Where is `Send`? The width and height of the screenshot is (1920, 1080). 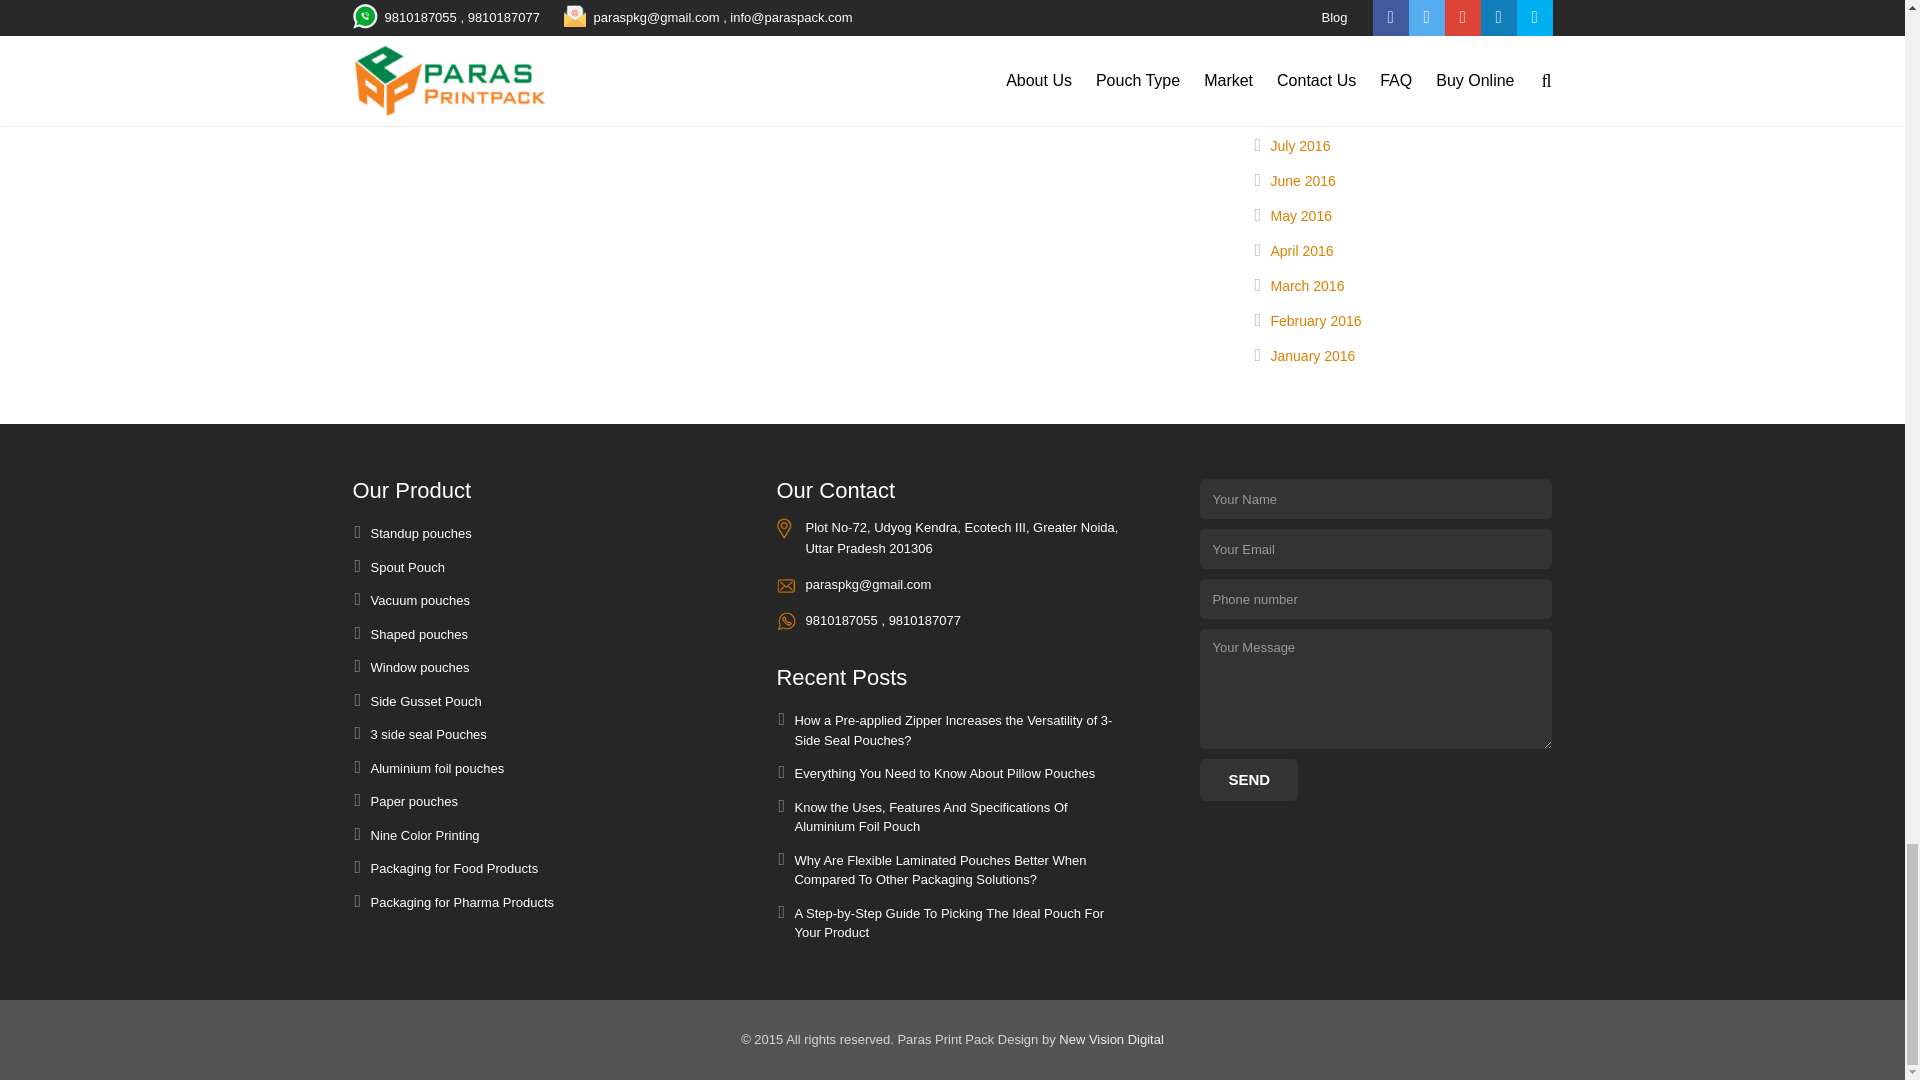 Send is located at coordinates (1248, 780).